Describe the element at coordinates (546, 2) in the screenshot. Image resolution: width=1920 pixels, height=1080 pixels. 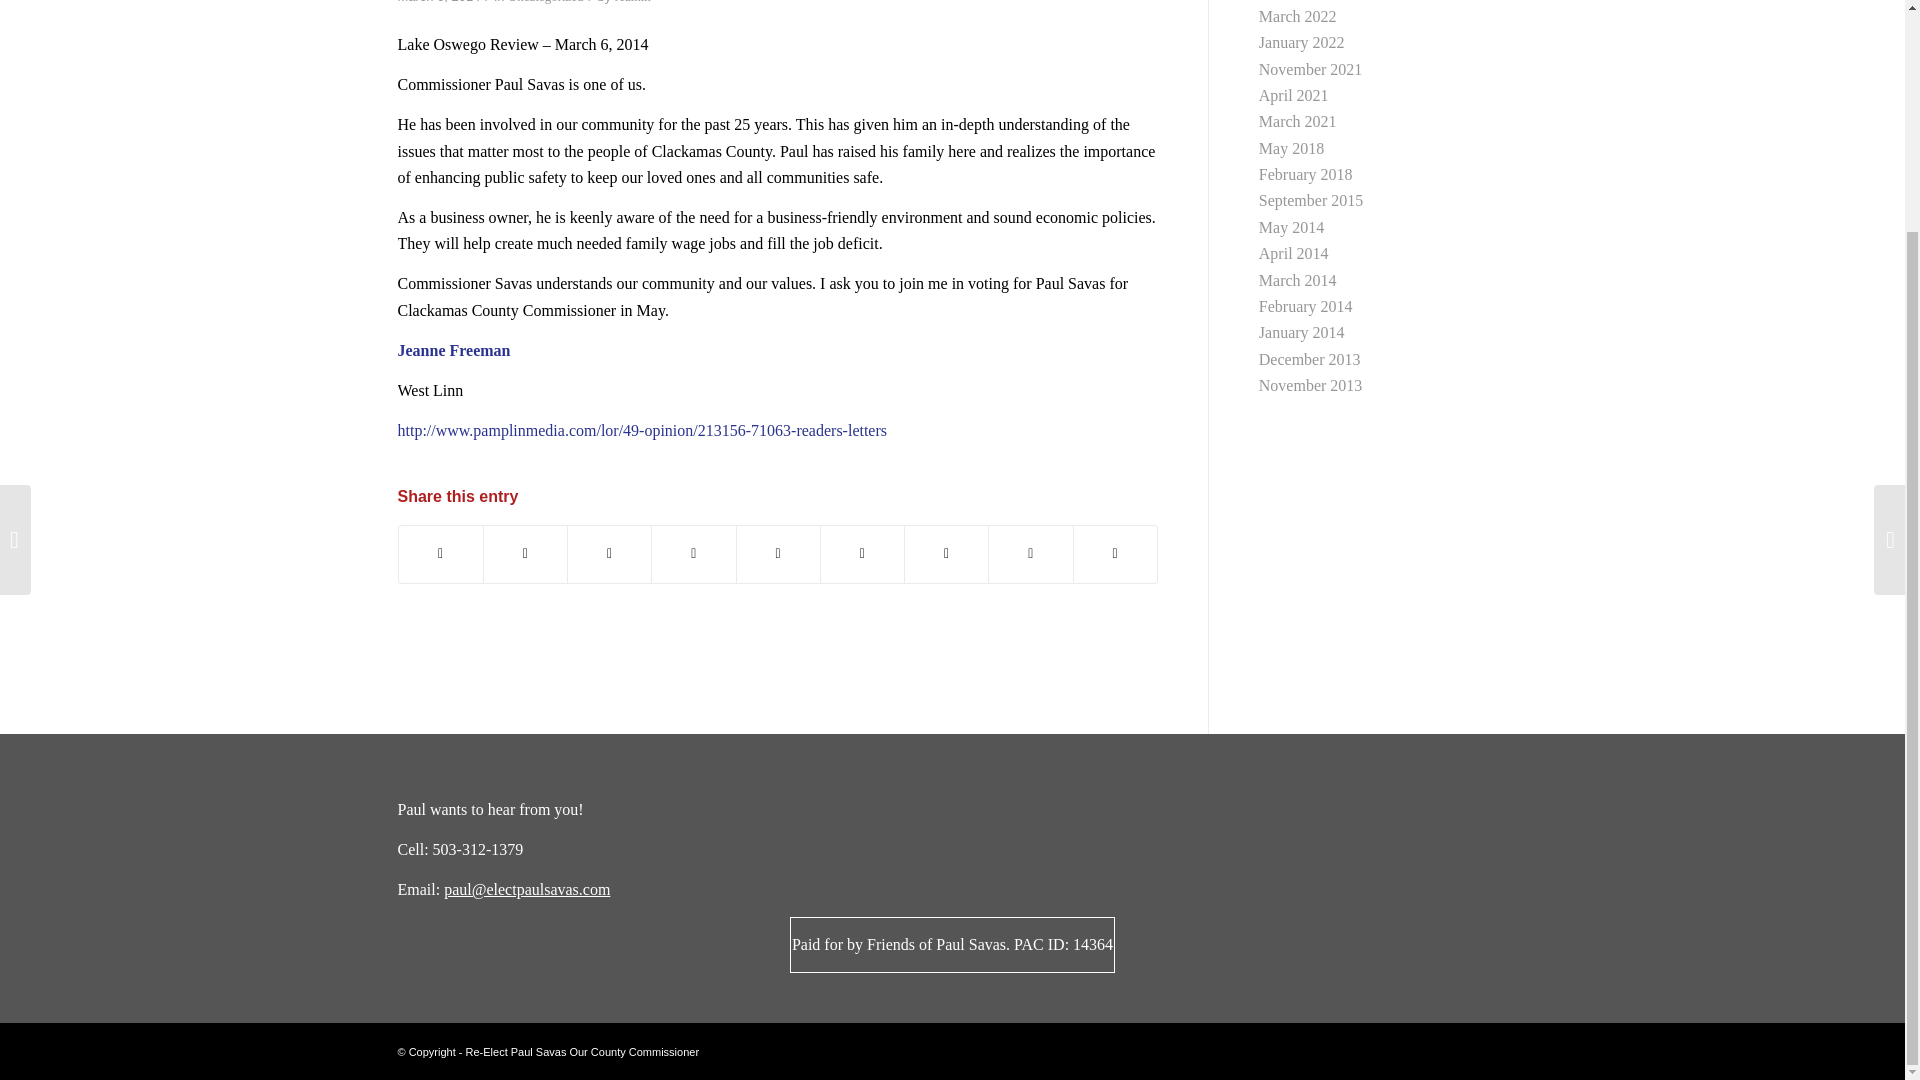
I see `Uncategorized` at that location.